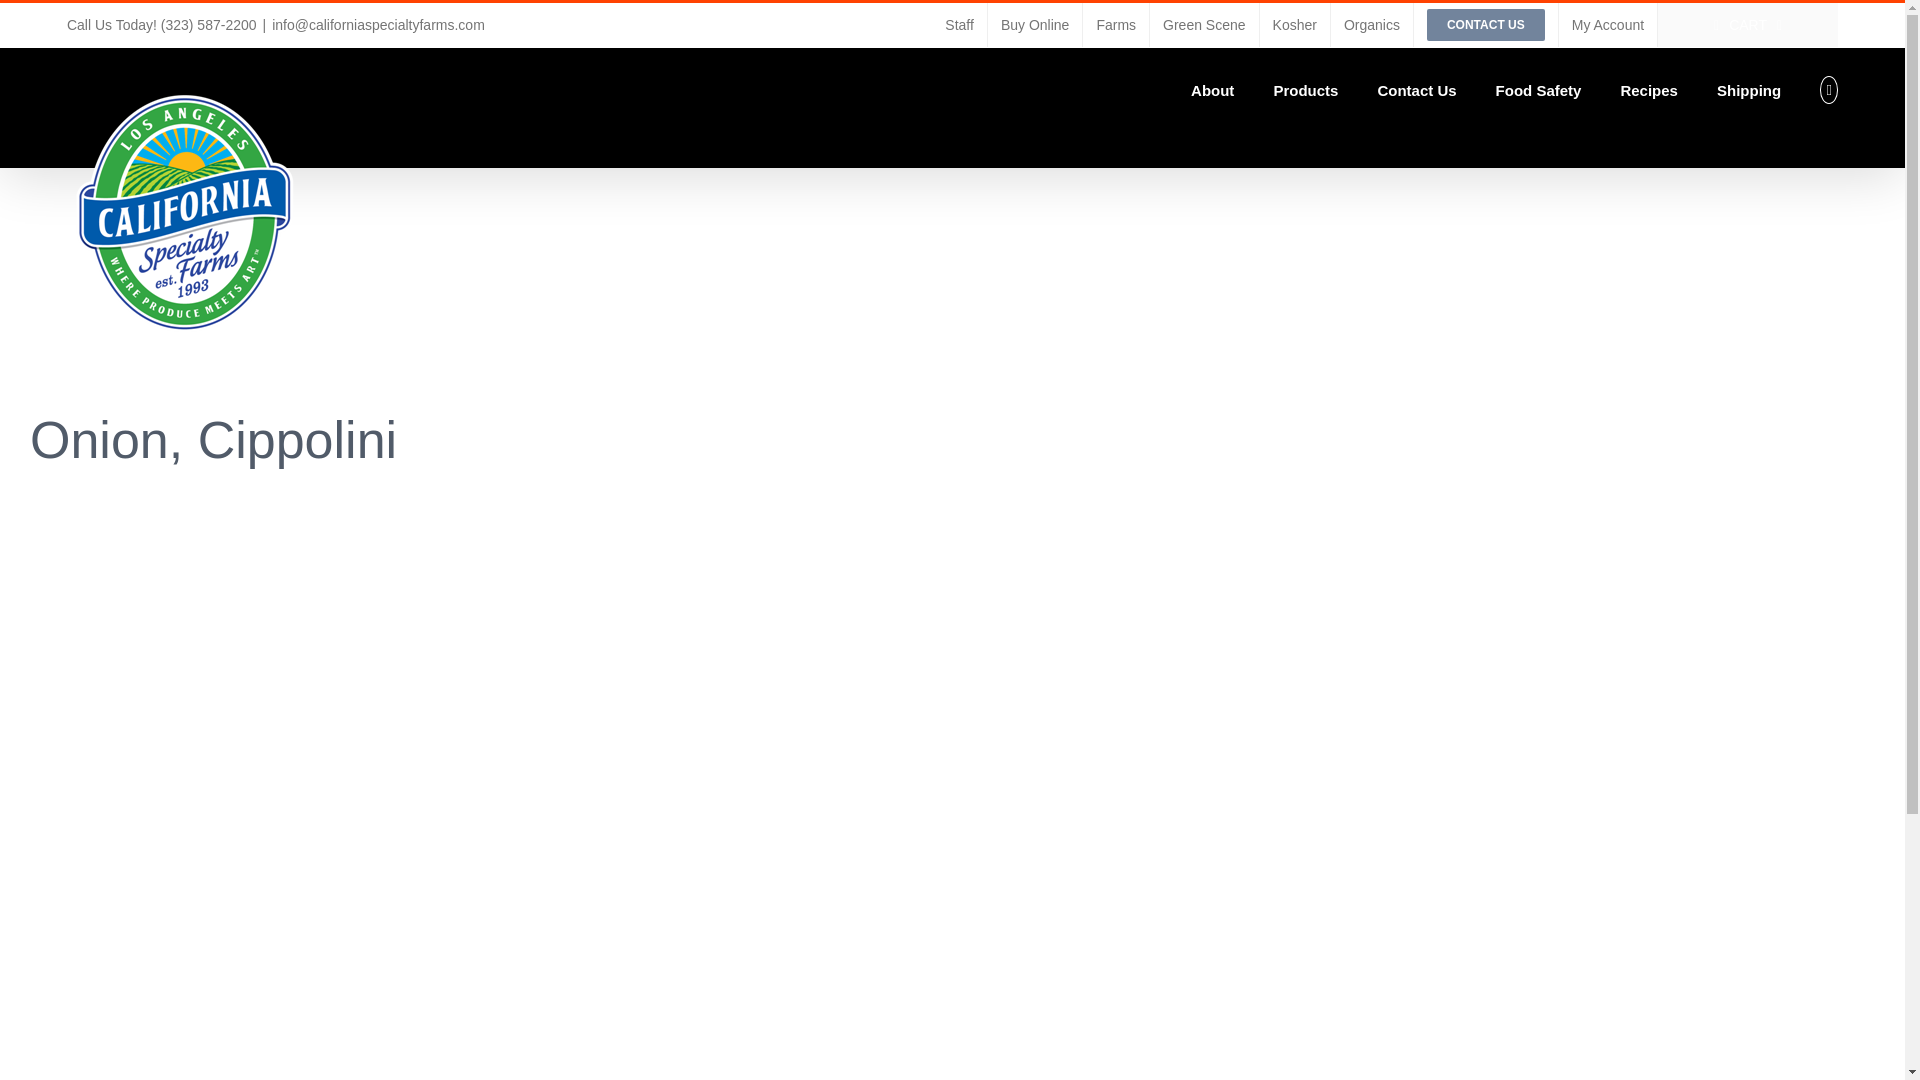  I want to click on Contact Us, so click(1416, 89).